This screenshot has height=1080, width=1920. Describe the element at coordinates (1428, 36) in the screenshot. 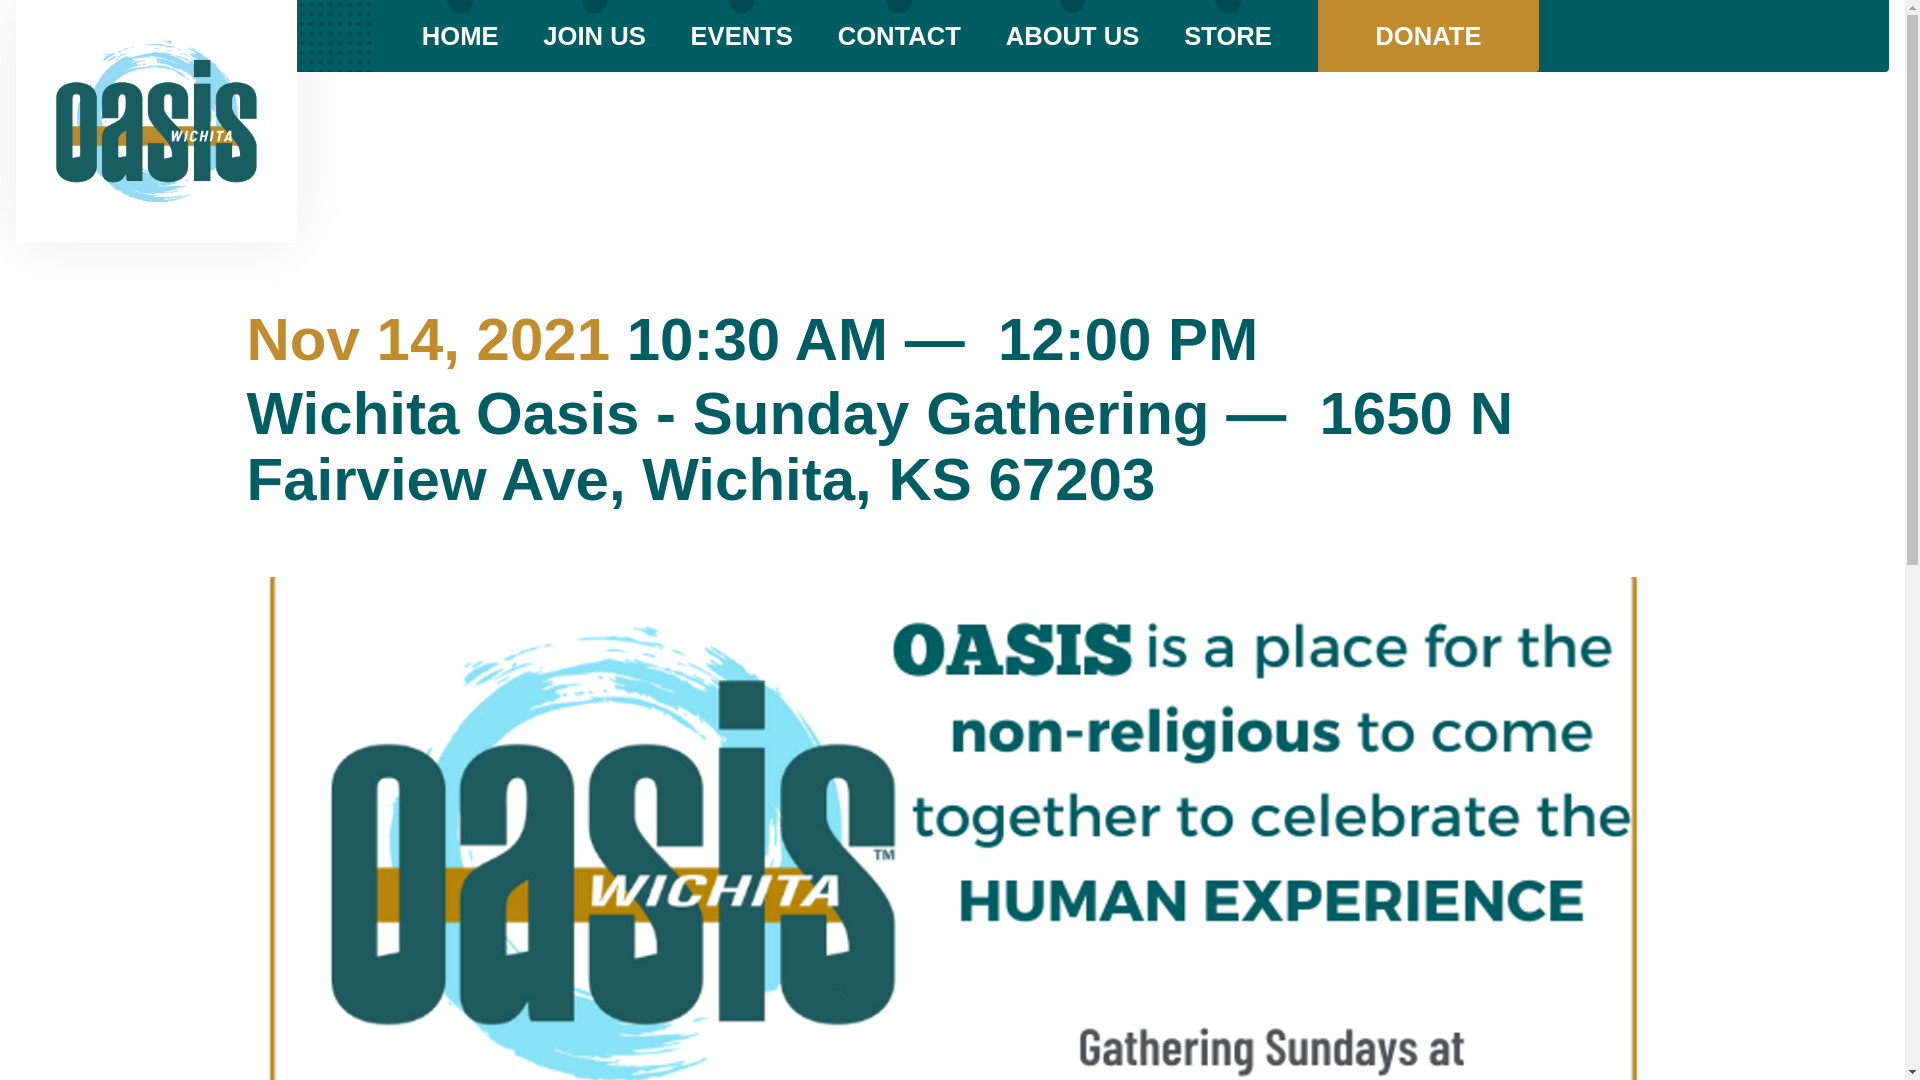

I see `DONATE` at that location.